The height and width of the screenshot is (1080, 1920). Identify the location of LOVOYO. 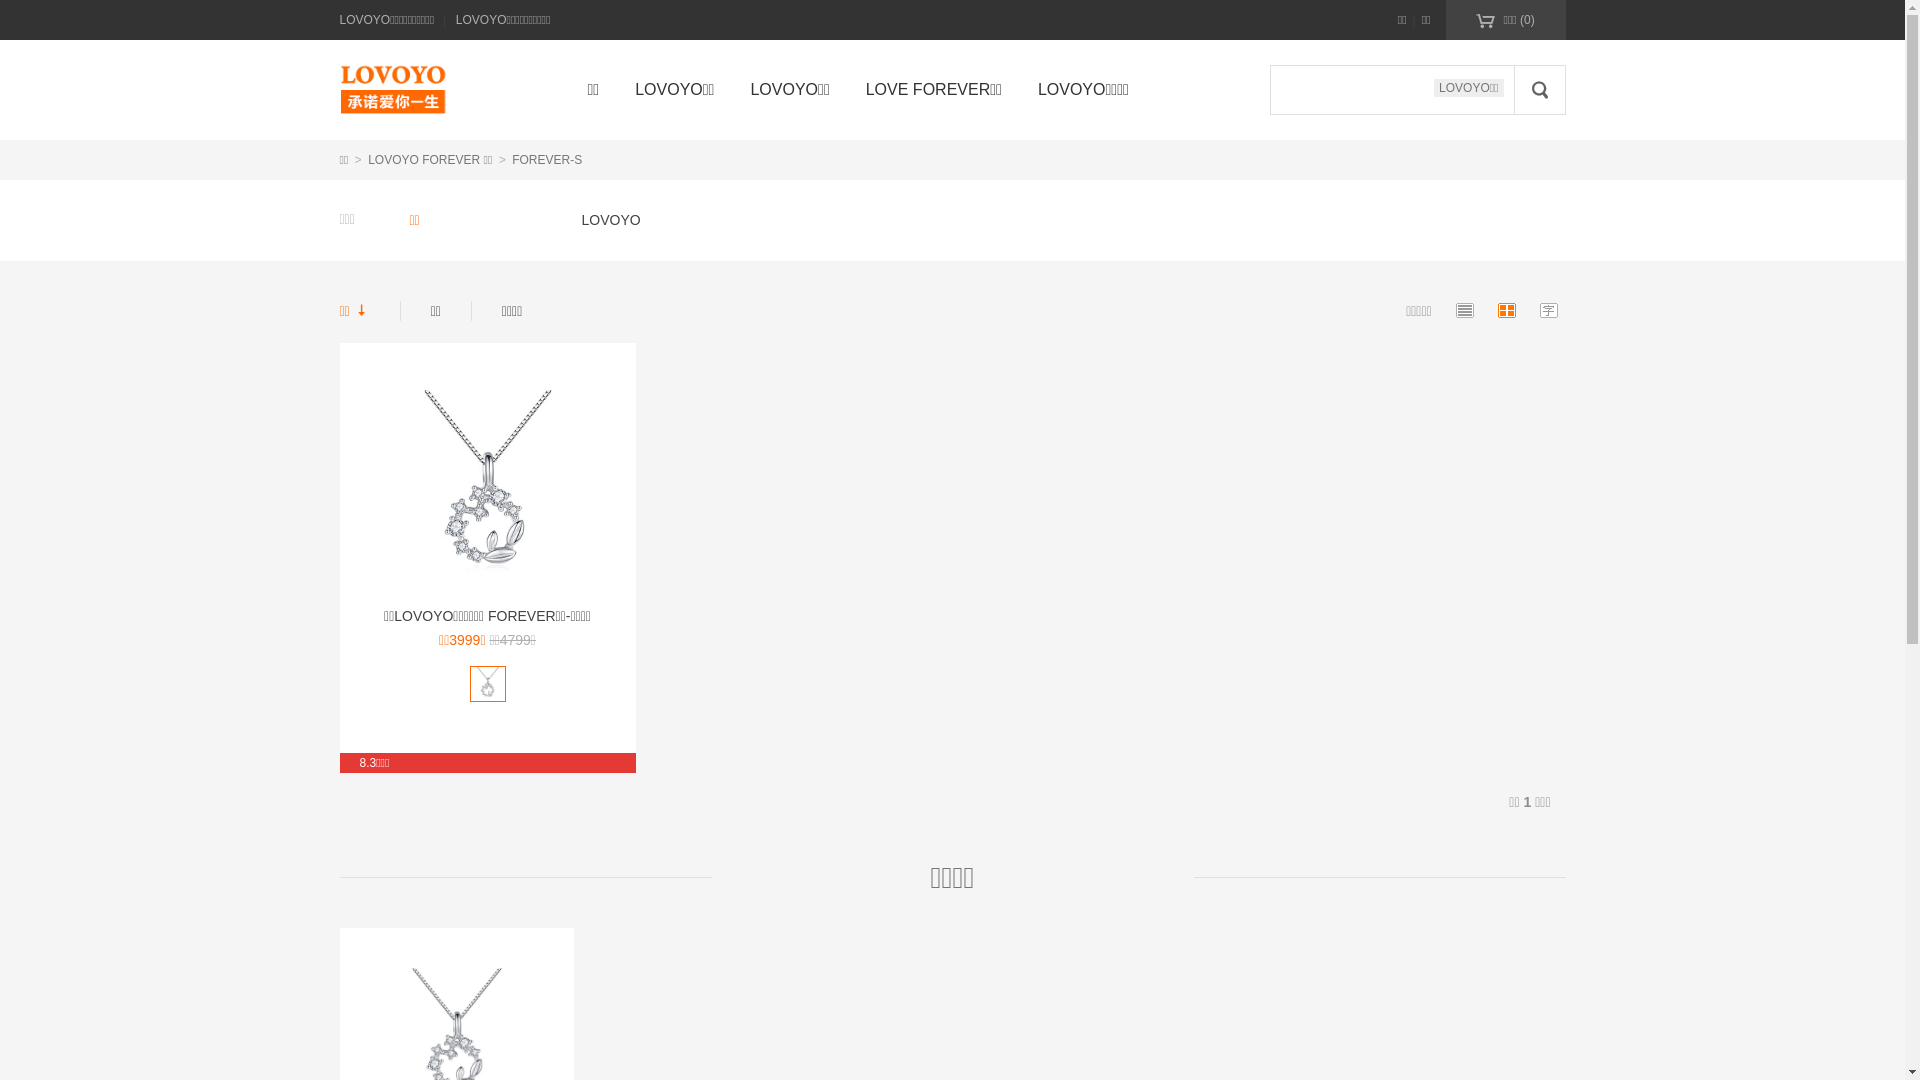
(612, 220).